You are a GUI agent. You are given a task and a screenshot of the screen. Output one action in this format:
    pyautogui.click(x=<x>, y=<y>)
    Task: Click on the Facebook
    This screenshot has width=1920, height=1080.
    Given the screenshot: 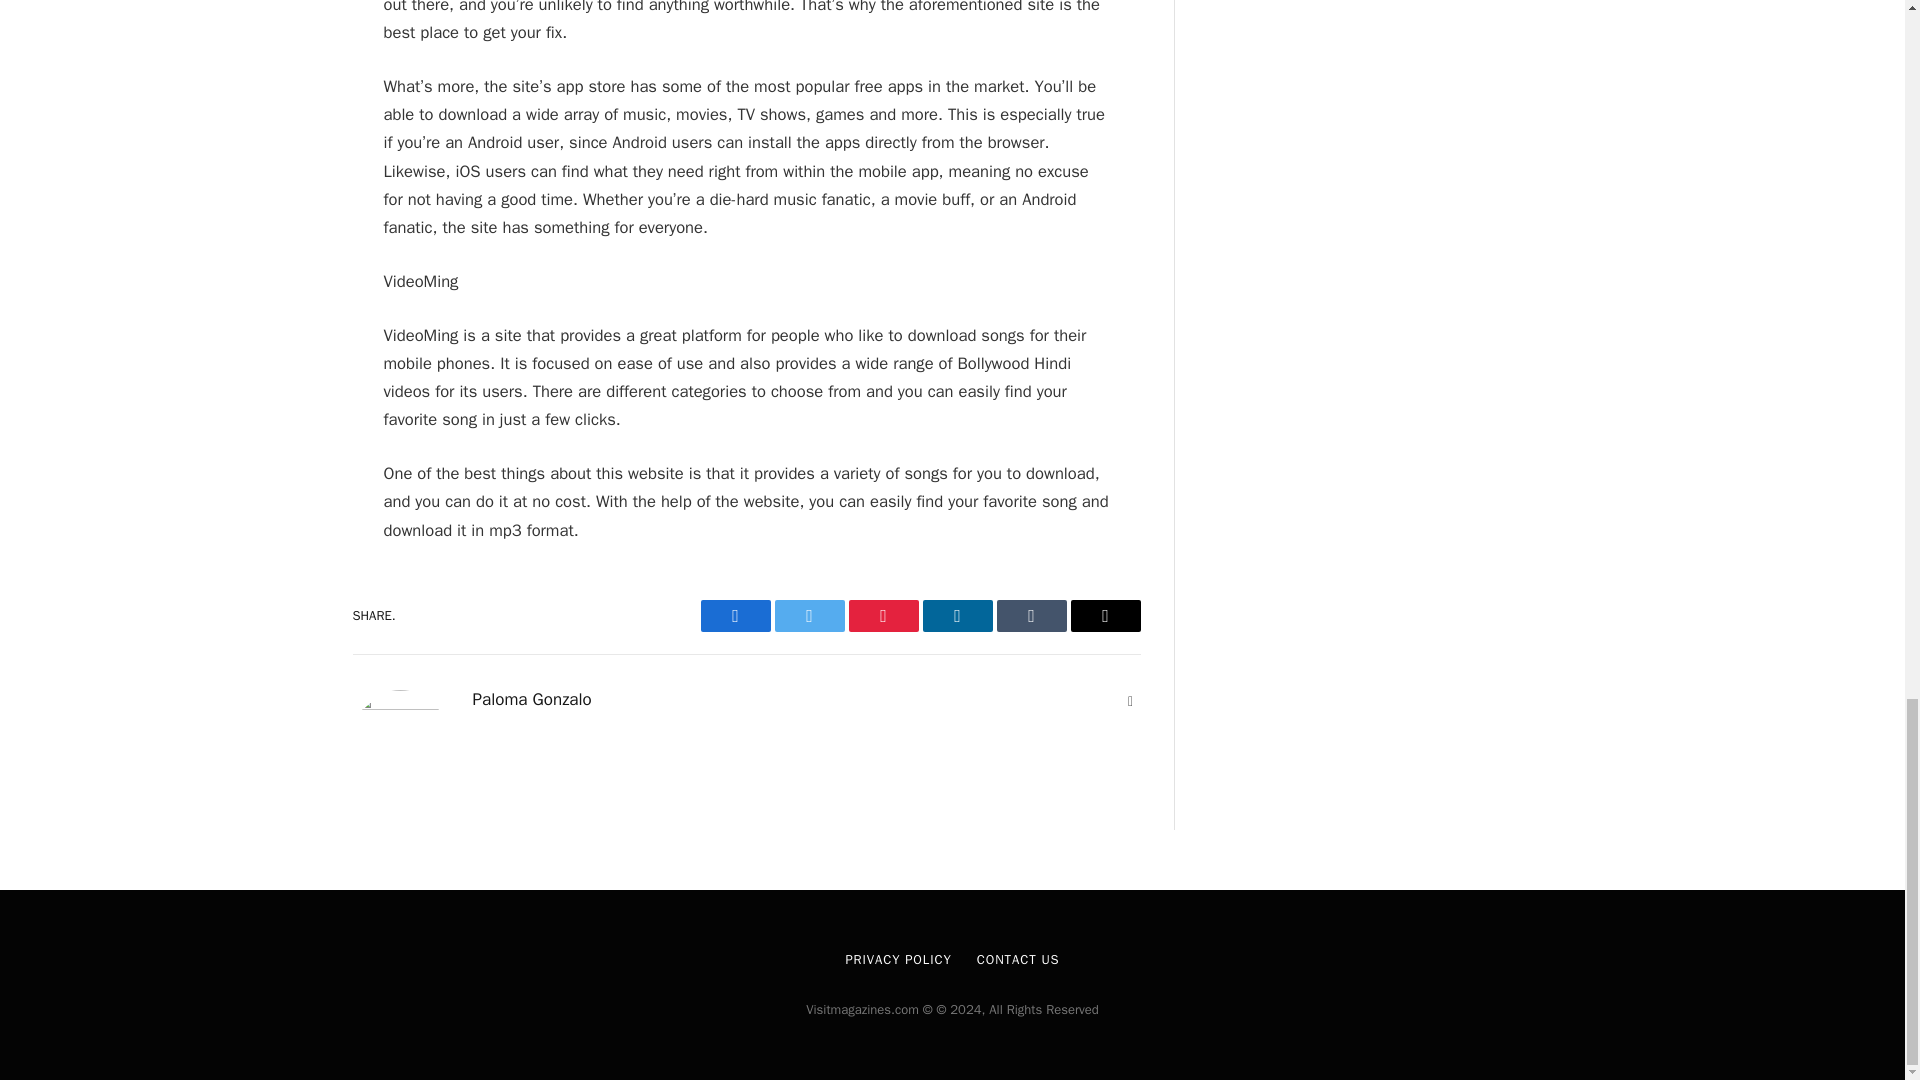 What is the action you would take?
    pyautogui.click(x=734, y=616)
    